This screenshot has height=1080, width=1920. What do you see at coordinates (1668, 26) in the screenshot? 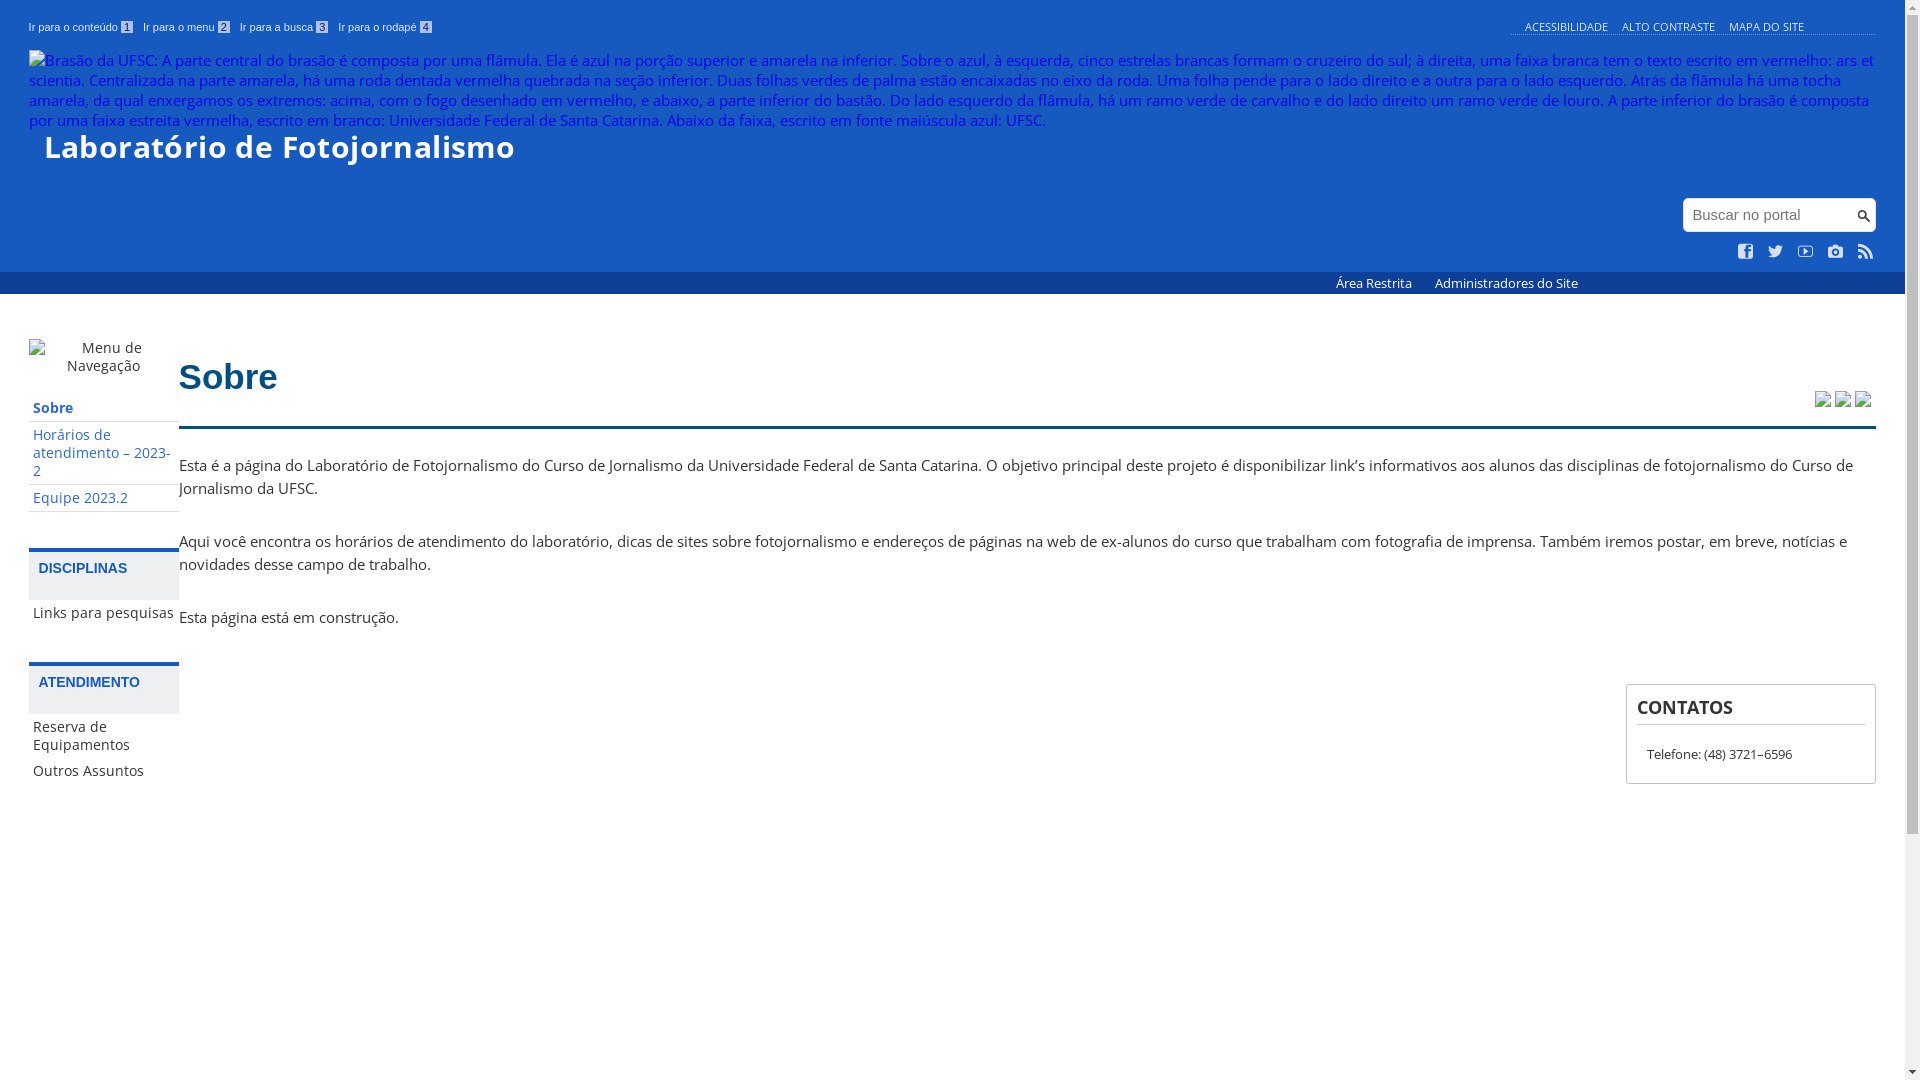
I see `ALTO CONTRASTE` at bounding box center [1668, 26].